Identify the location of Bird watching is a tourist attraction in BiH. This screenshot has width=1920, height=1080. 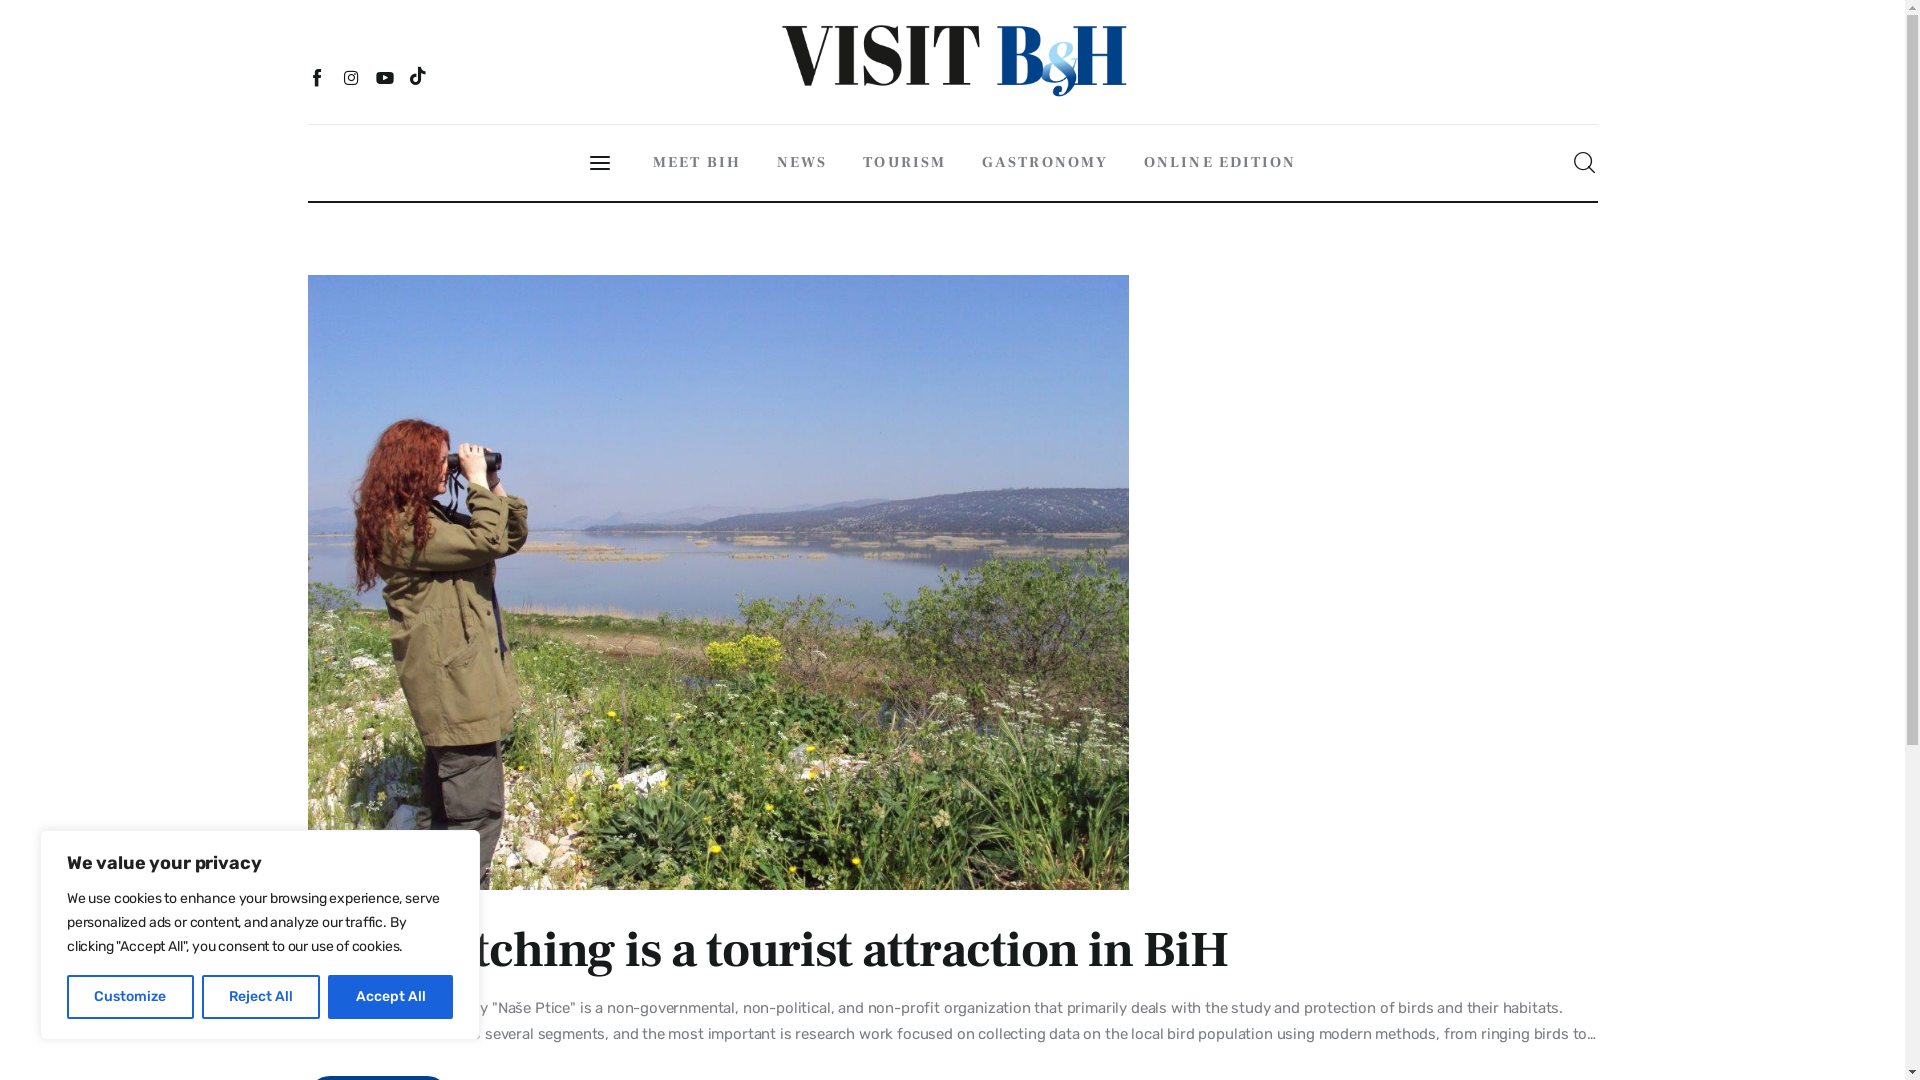
(768, 950).